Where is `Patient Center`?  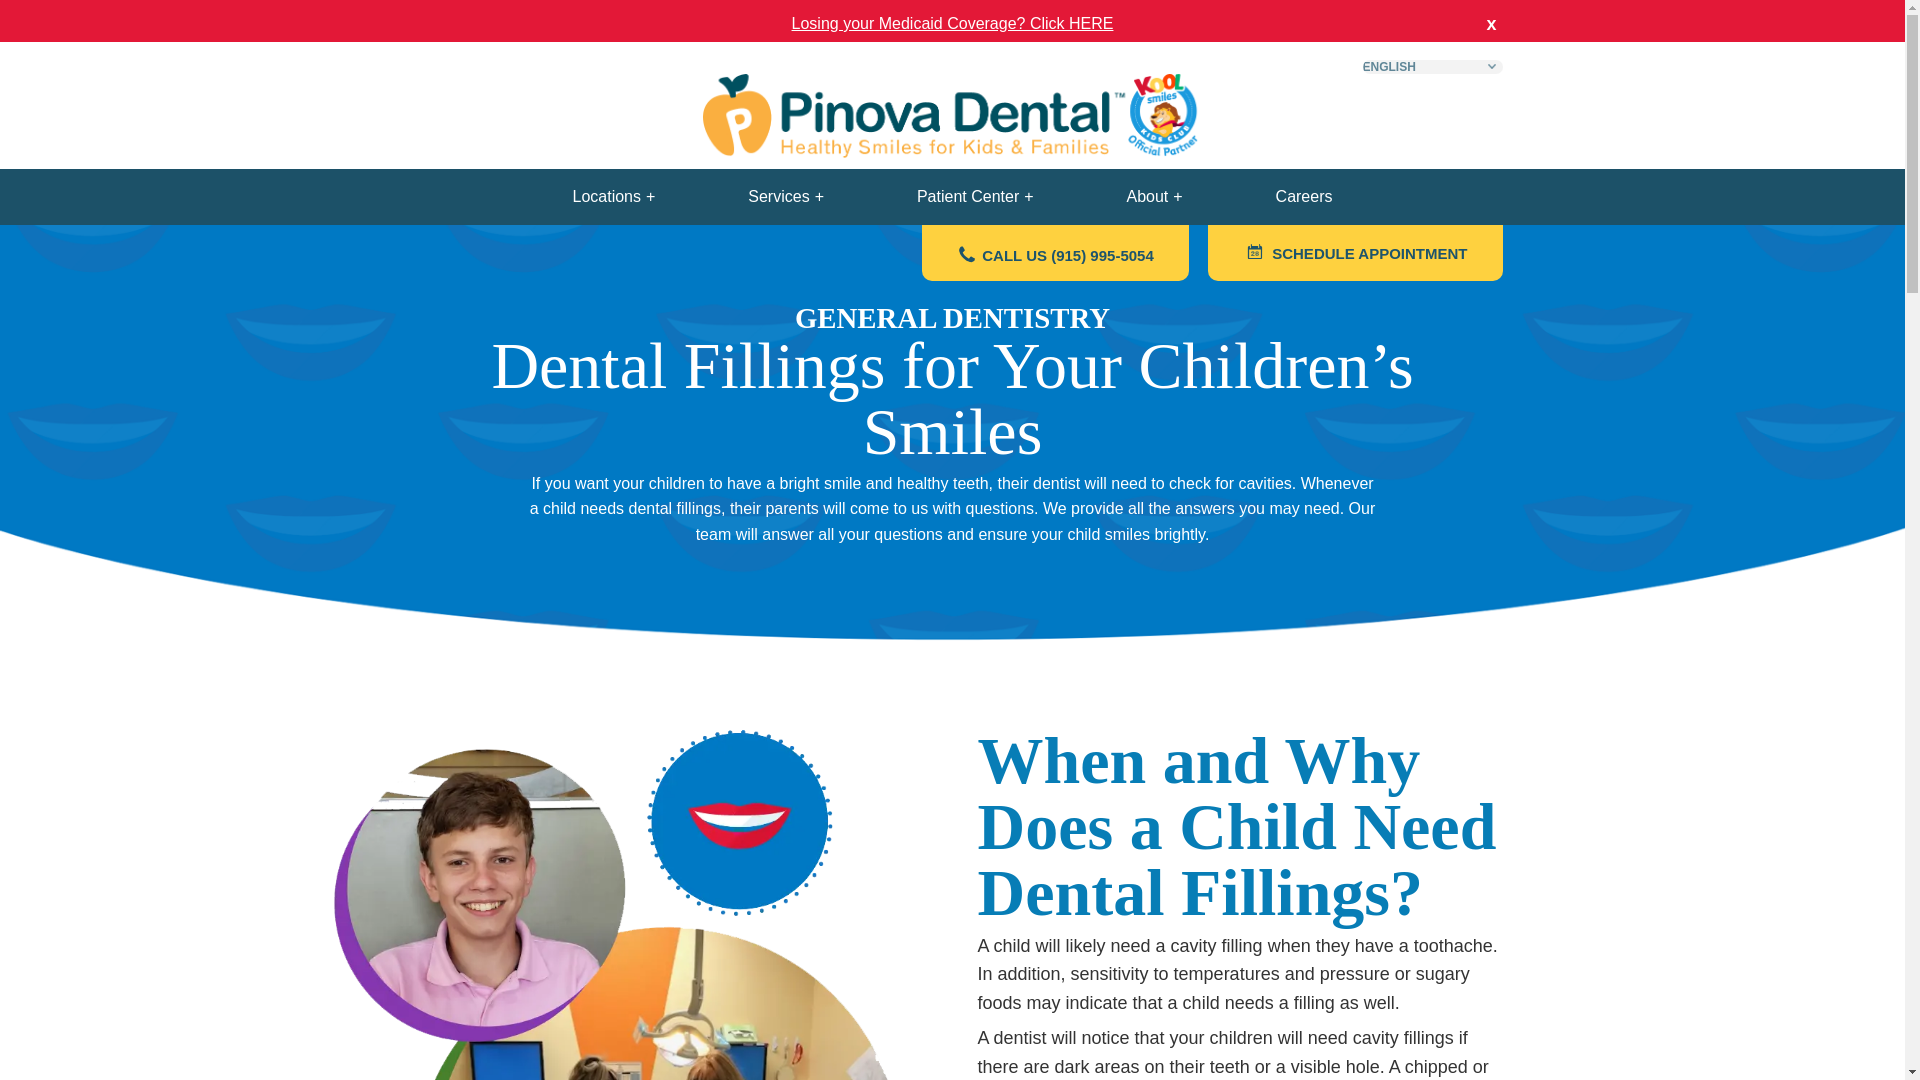 Patient Center is located at coordinates (975, 196).